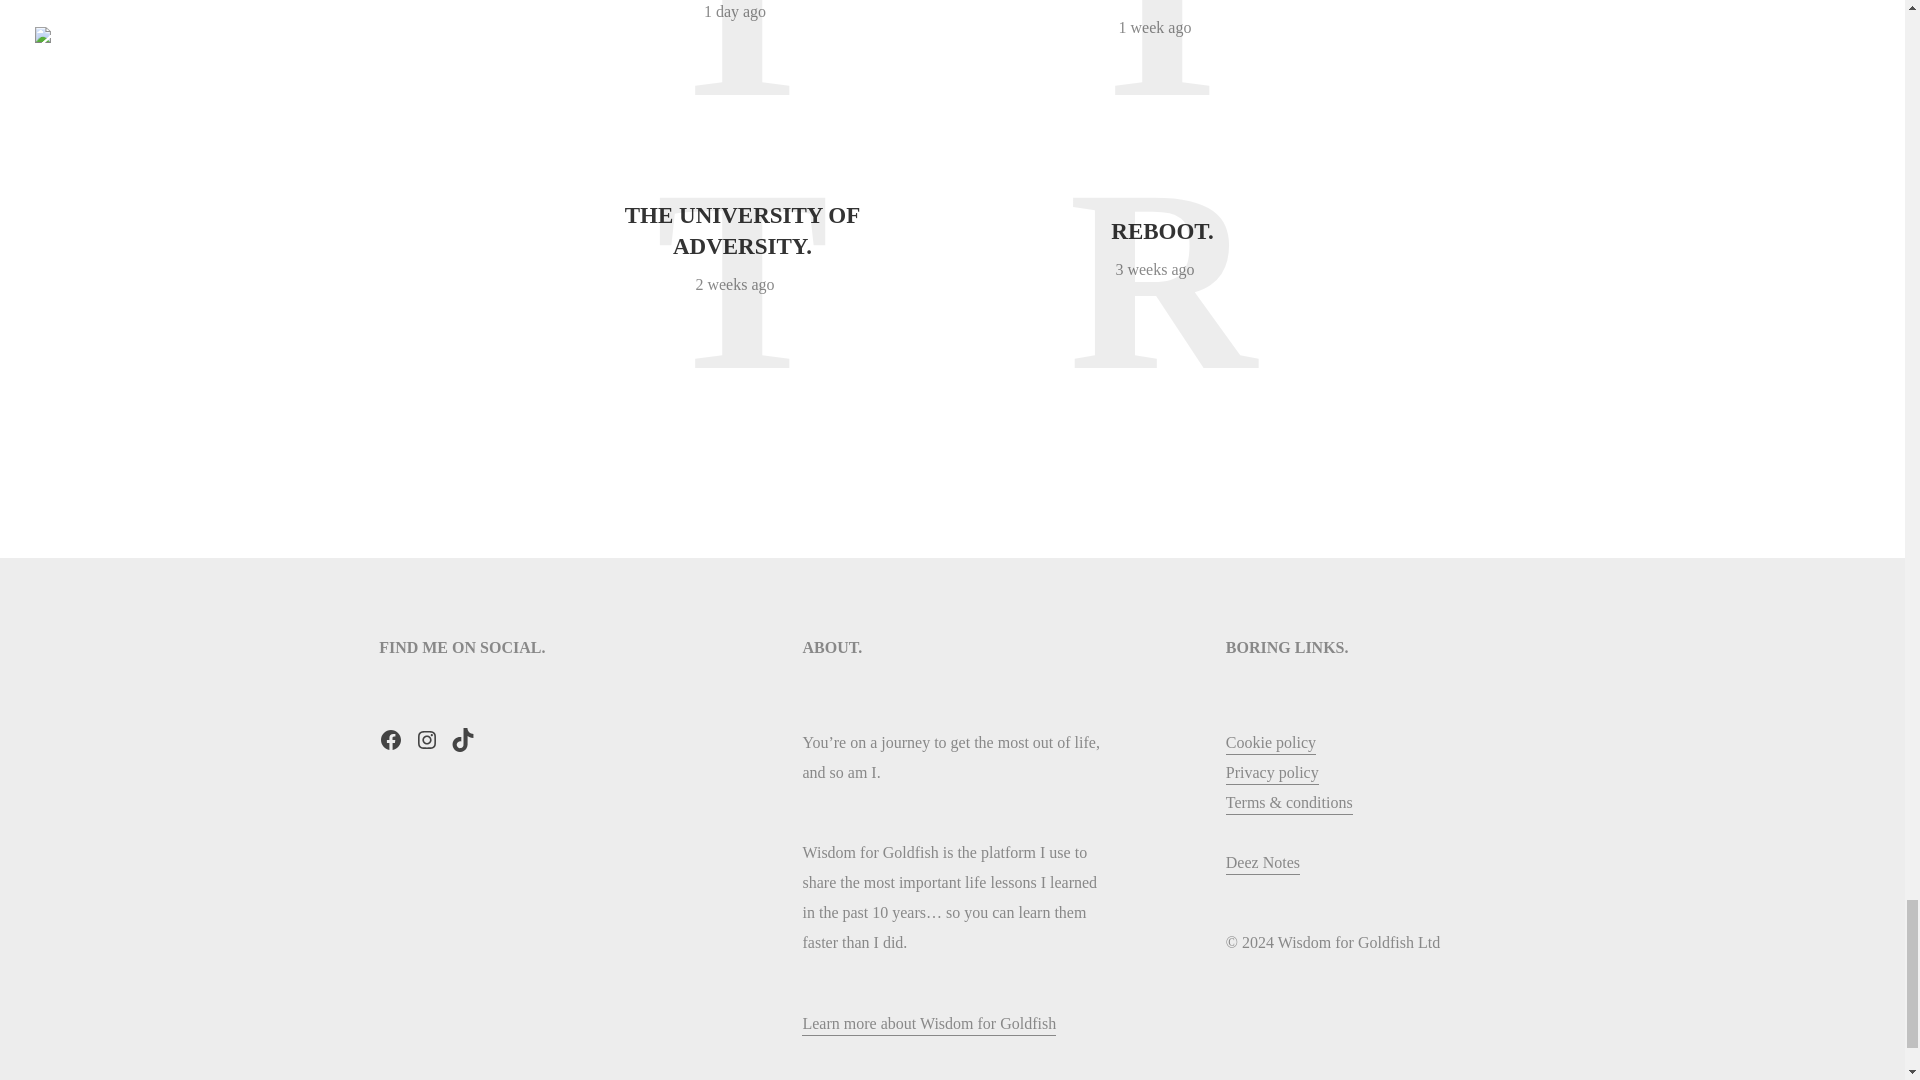 The image size is (1920, 1080). I want to click on Learn more about Wisdom for Goldfish, so click(929, 1025).